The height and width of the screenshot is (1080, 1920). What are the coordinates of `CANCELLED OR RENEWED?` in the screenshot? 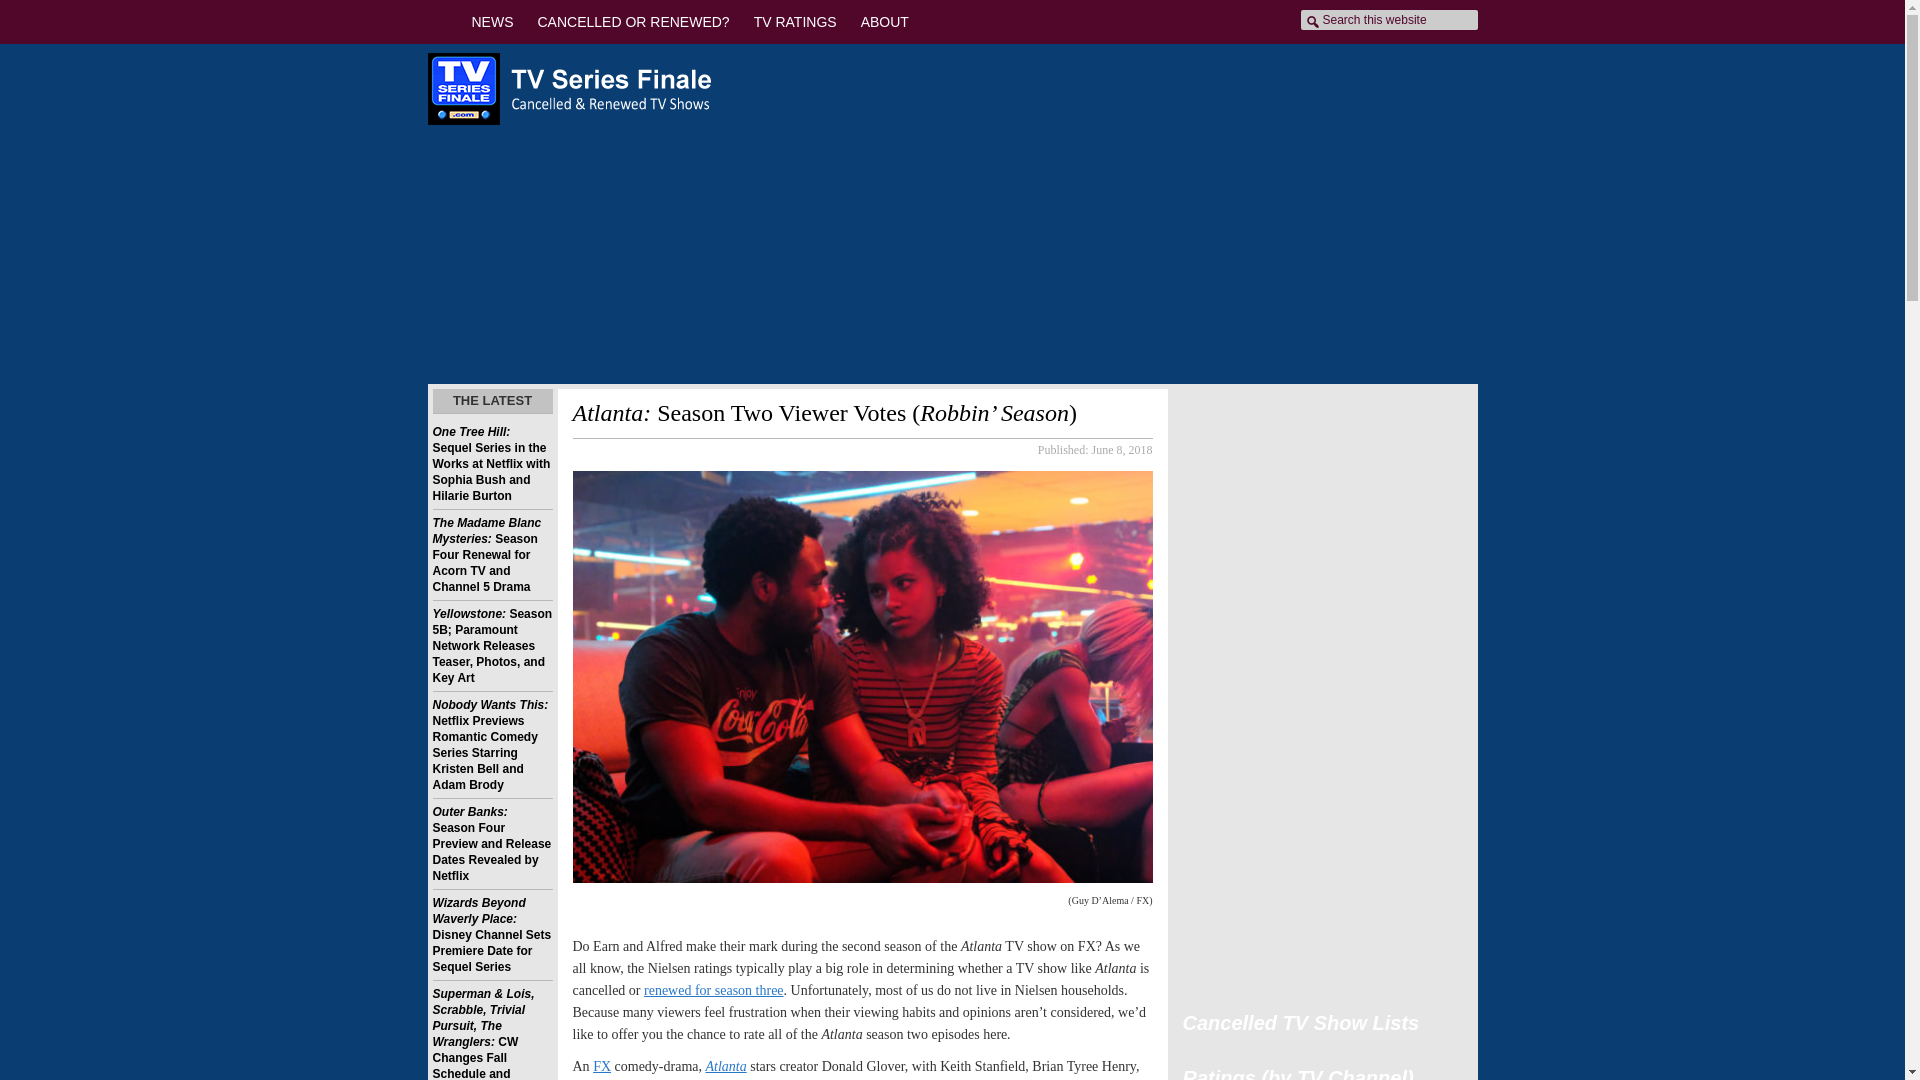 It's located at (634, 22).